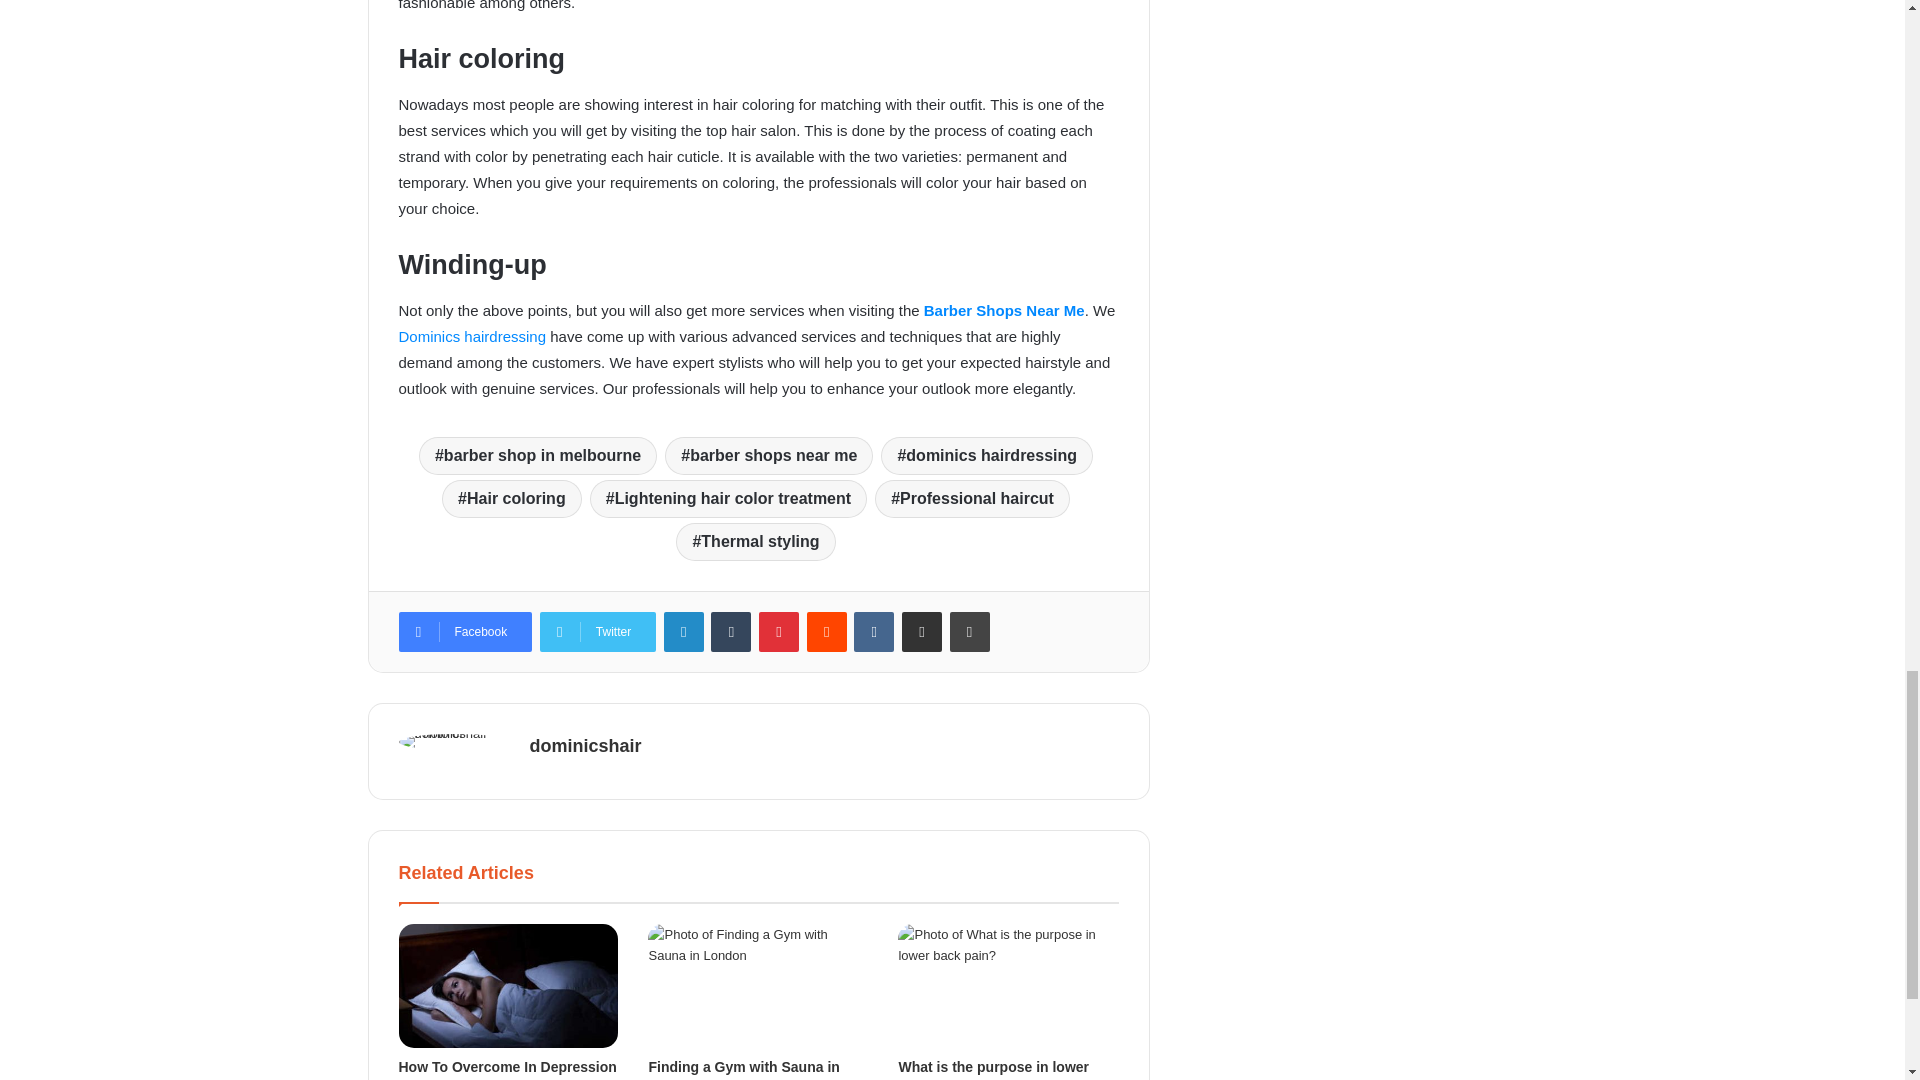  Describe the element at coordinates (922, 632) in the screenshot. I see `Share via Email` at that location.